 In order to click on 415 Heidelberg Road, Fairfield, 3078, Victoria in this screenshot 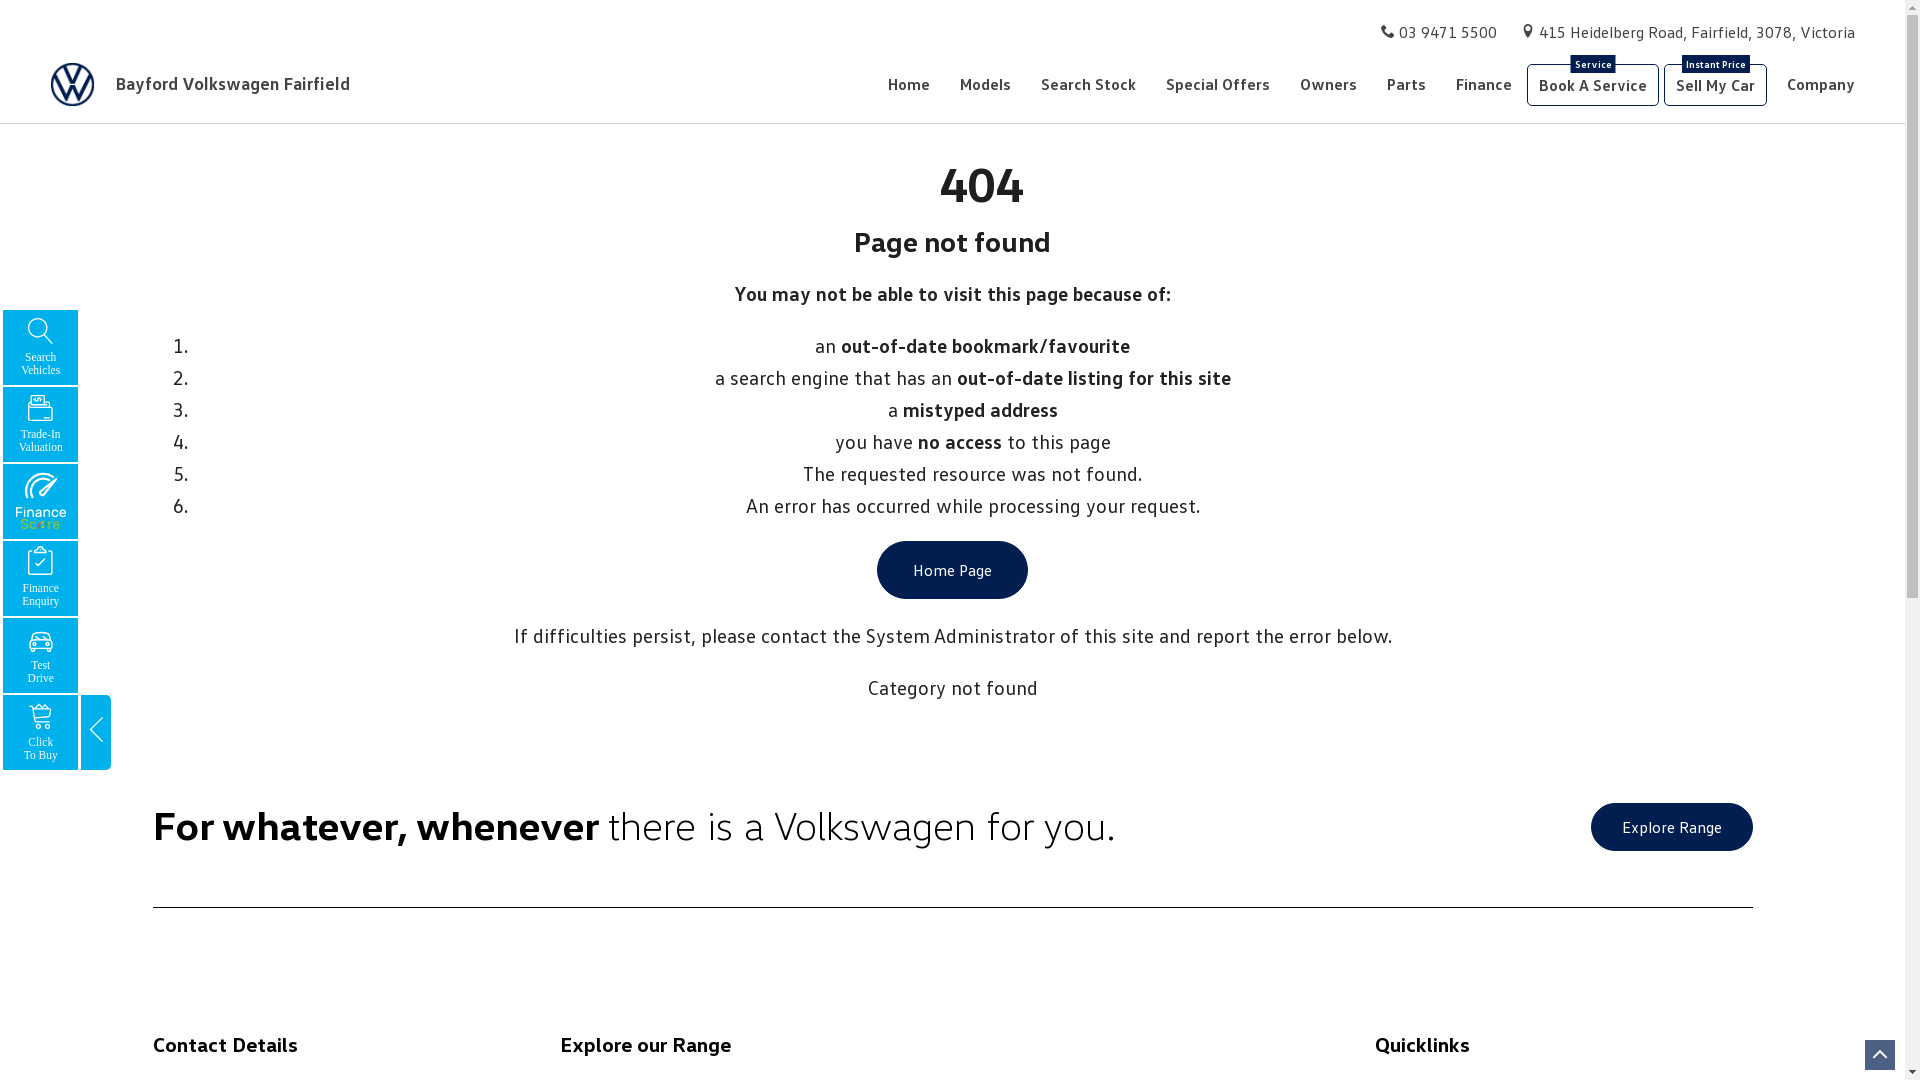, I will do `click(1697, 32)`.